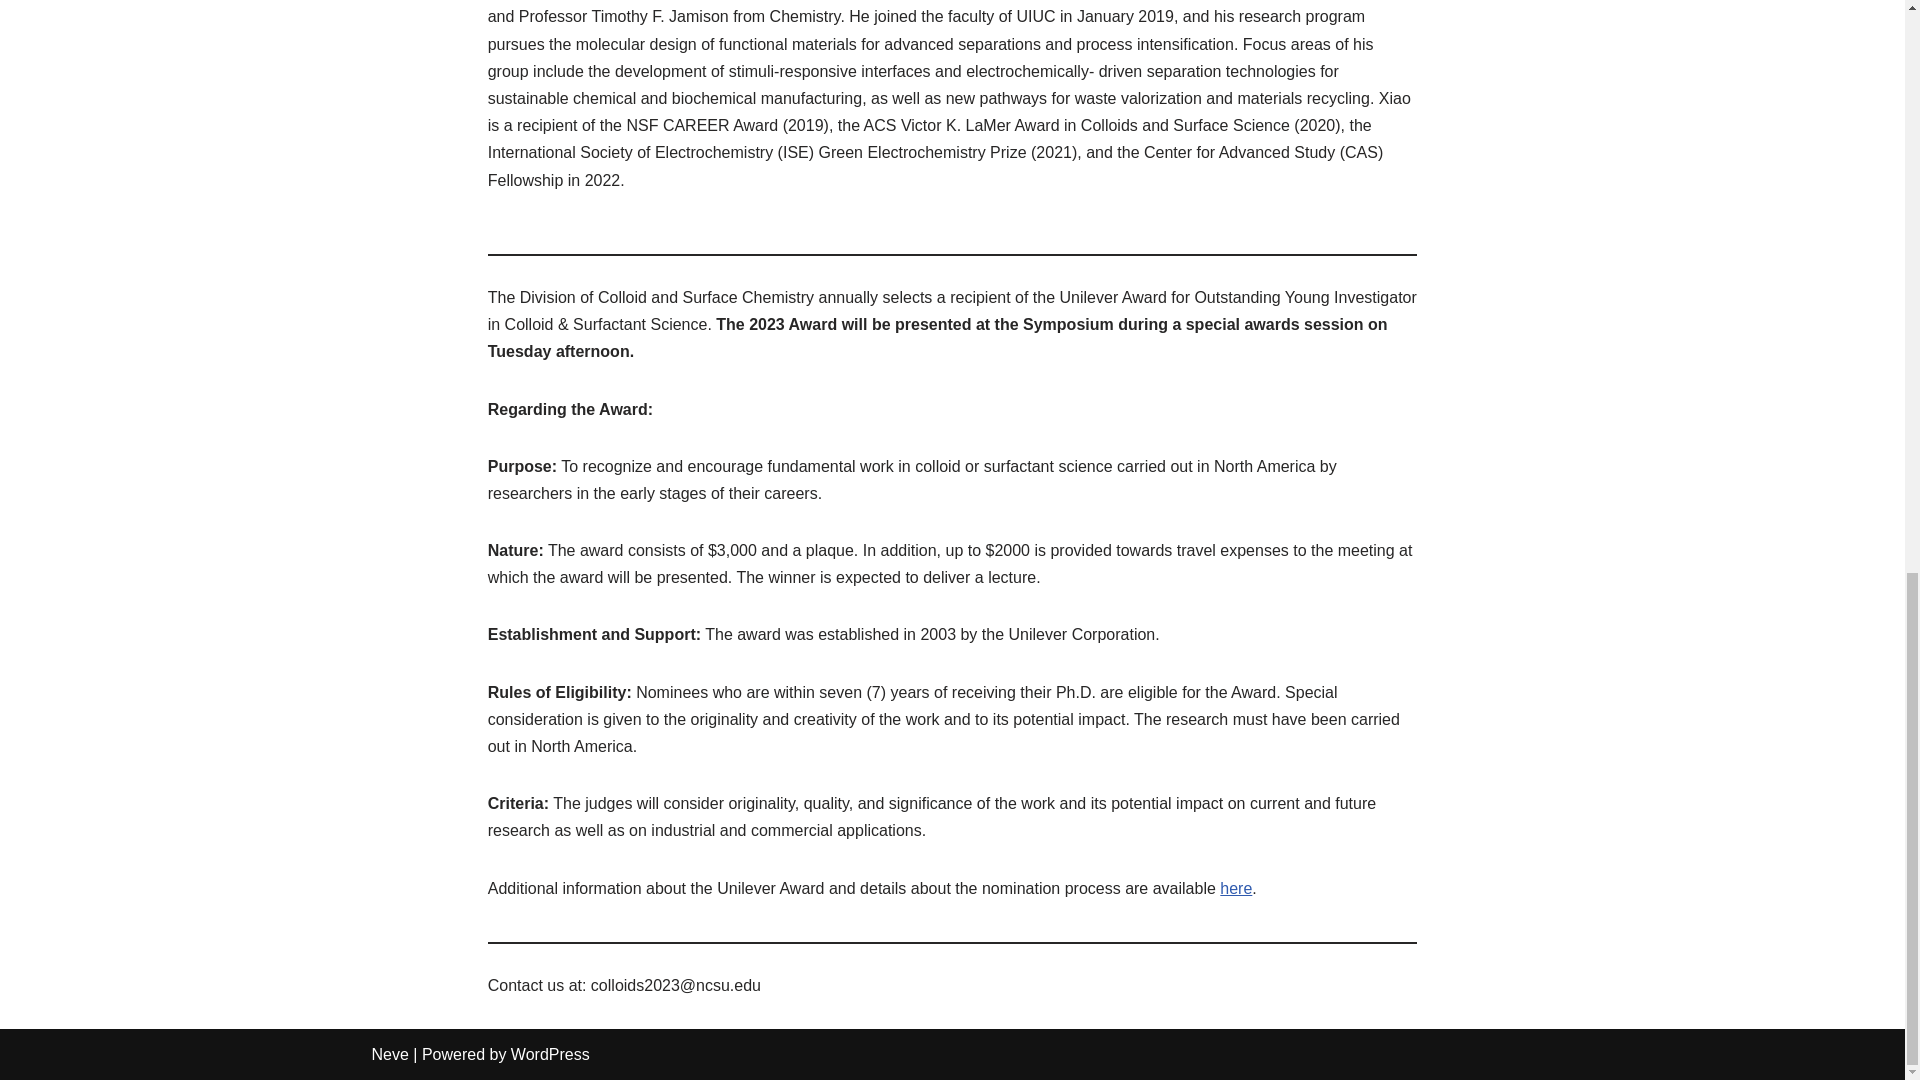 The image size is (1920, 1080). What do you see at coordinates (1235, 888) in the screenshot?
I see `here` at bounding box center [1235, 888].